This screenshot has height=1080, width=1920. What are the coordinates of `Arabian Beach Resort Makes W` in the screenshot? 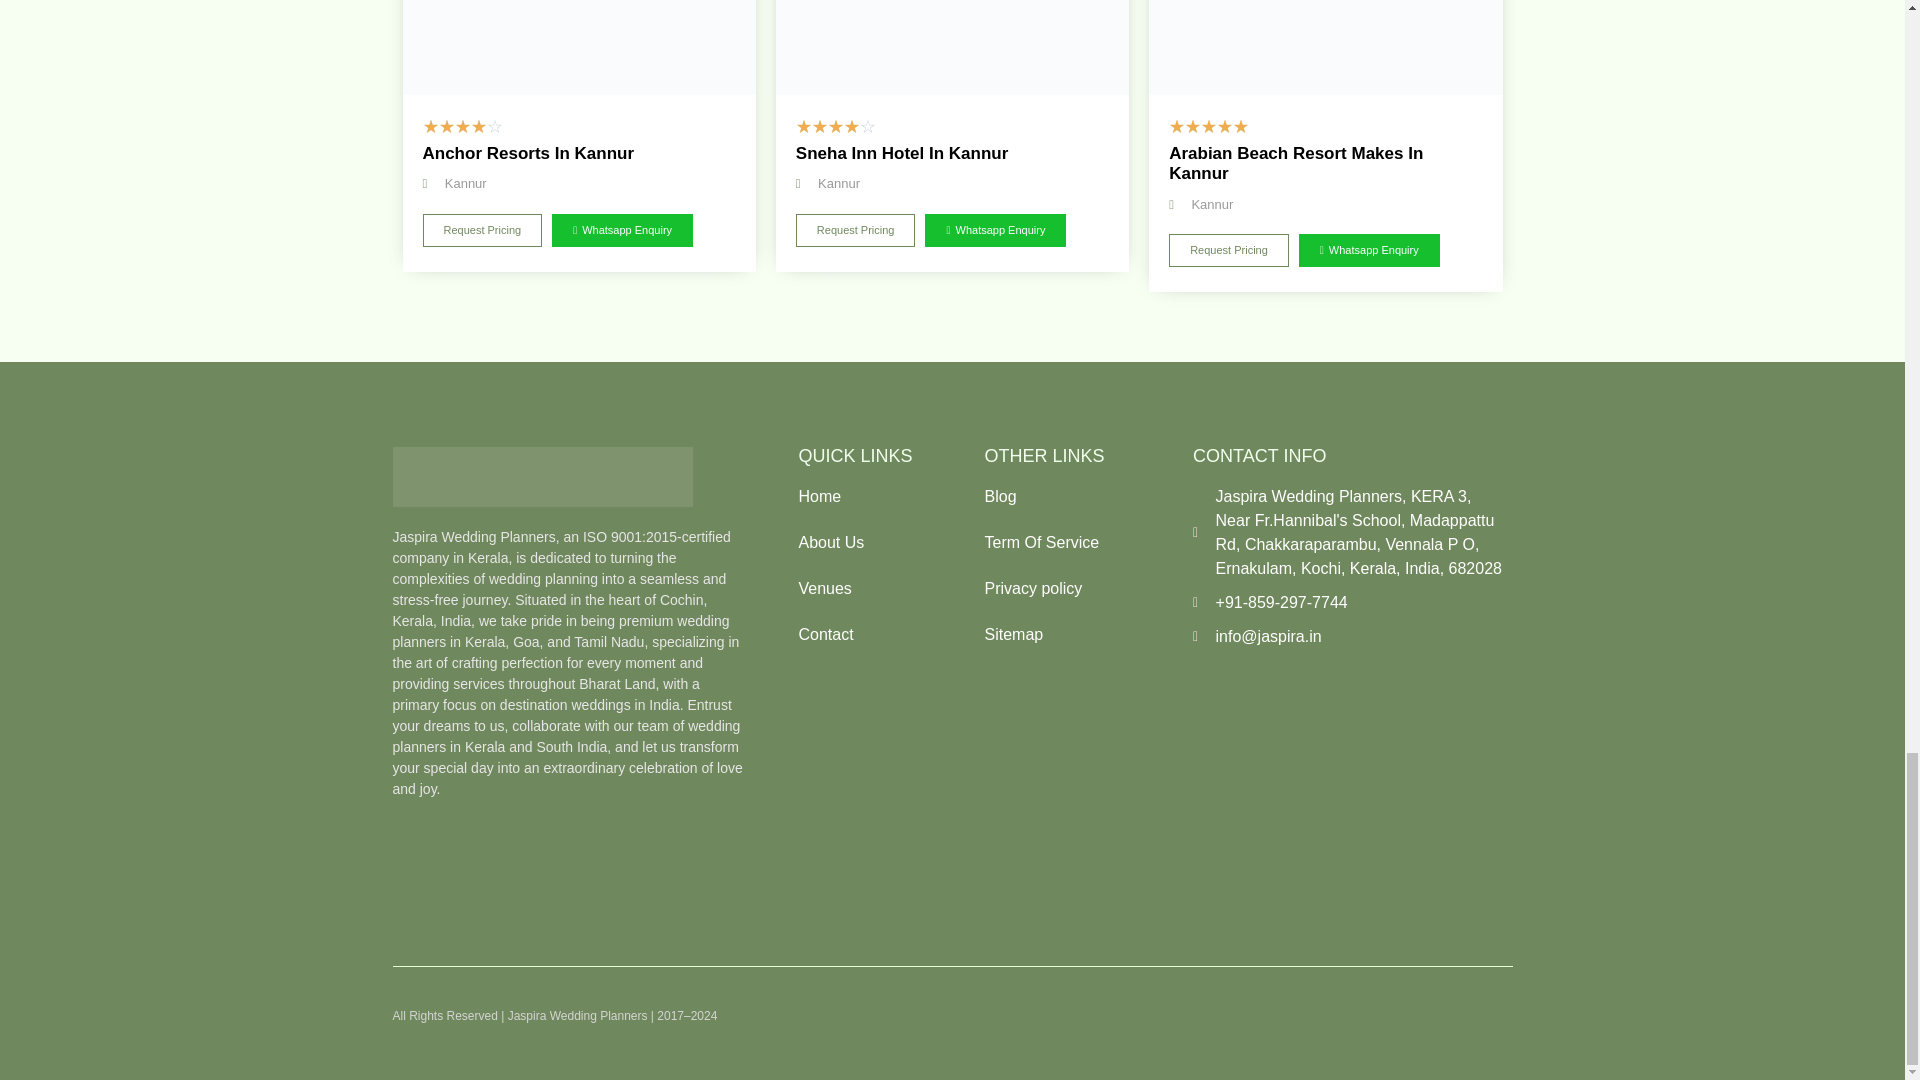 It's located at (1324, 48).